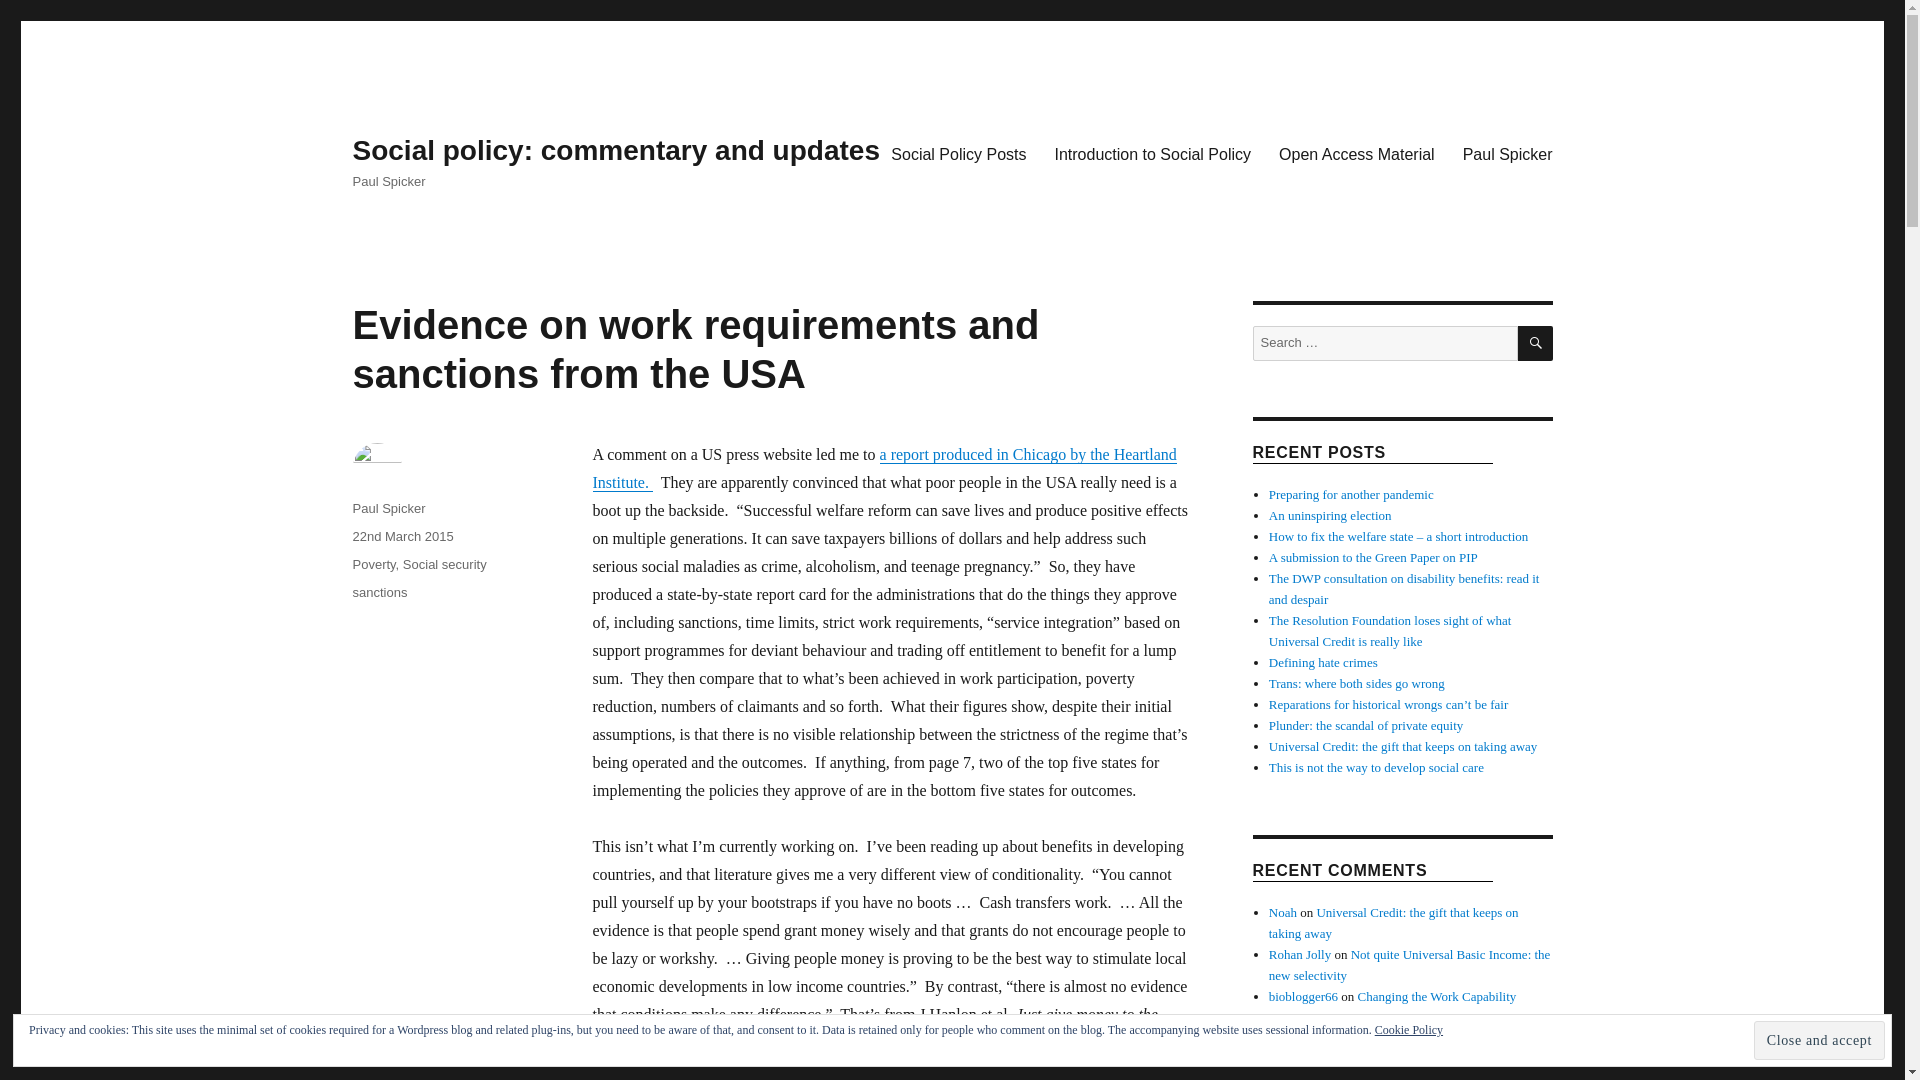 This screenshot has width=1920, height=1080. What do you see at coordinates (388, 508) in the screenshot?
I see `Paul Spicker` at bounding box center [388, 508].